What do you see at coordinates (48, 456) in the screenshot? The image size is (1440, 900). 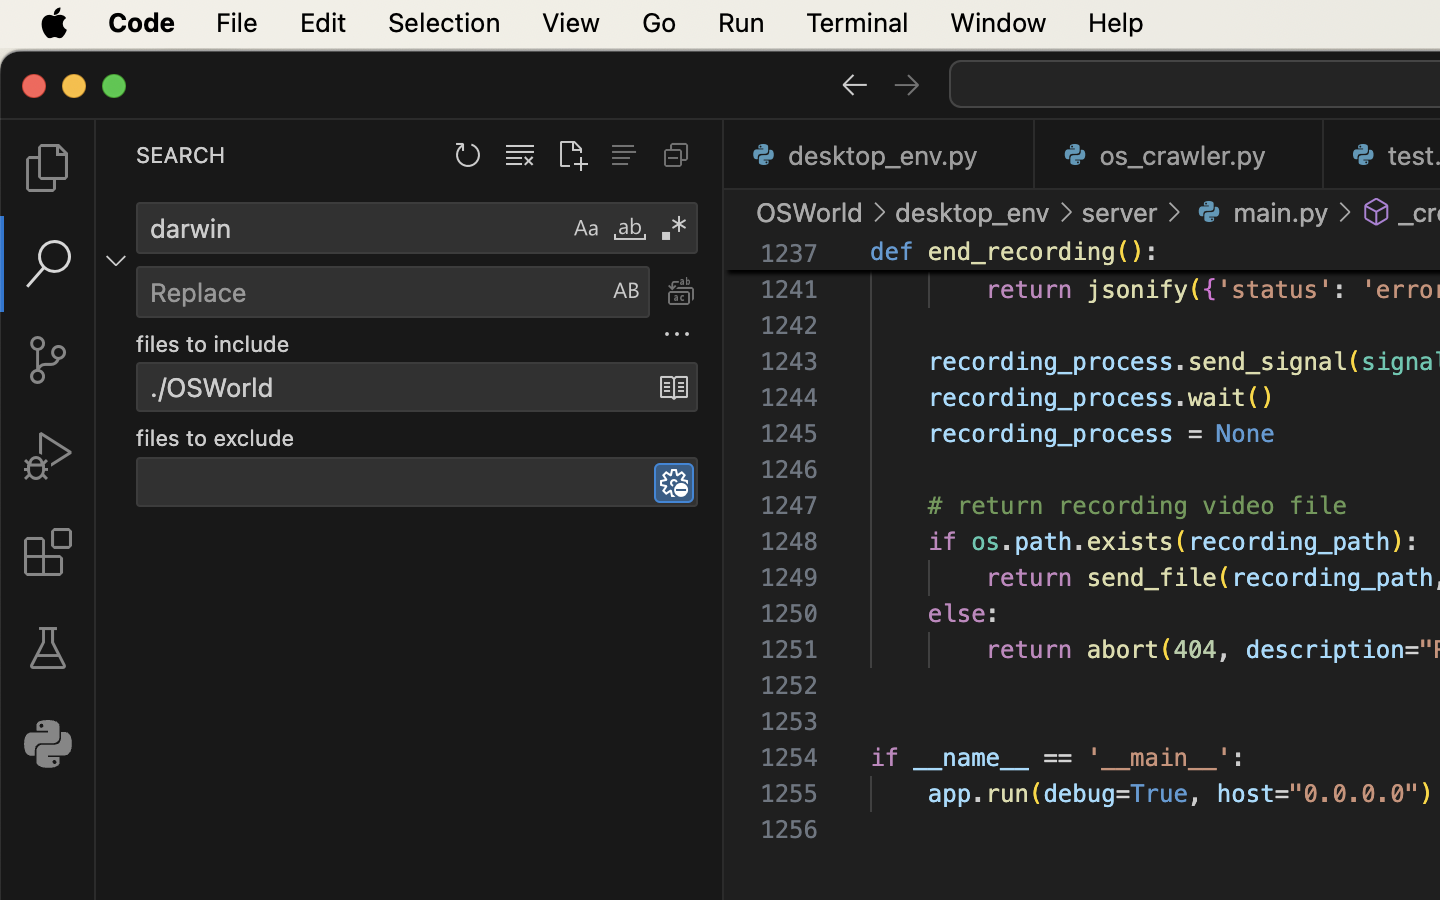 I see `` at bounding box center [48, 456].